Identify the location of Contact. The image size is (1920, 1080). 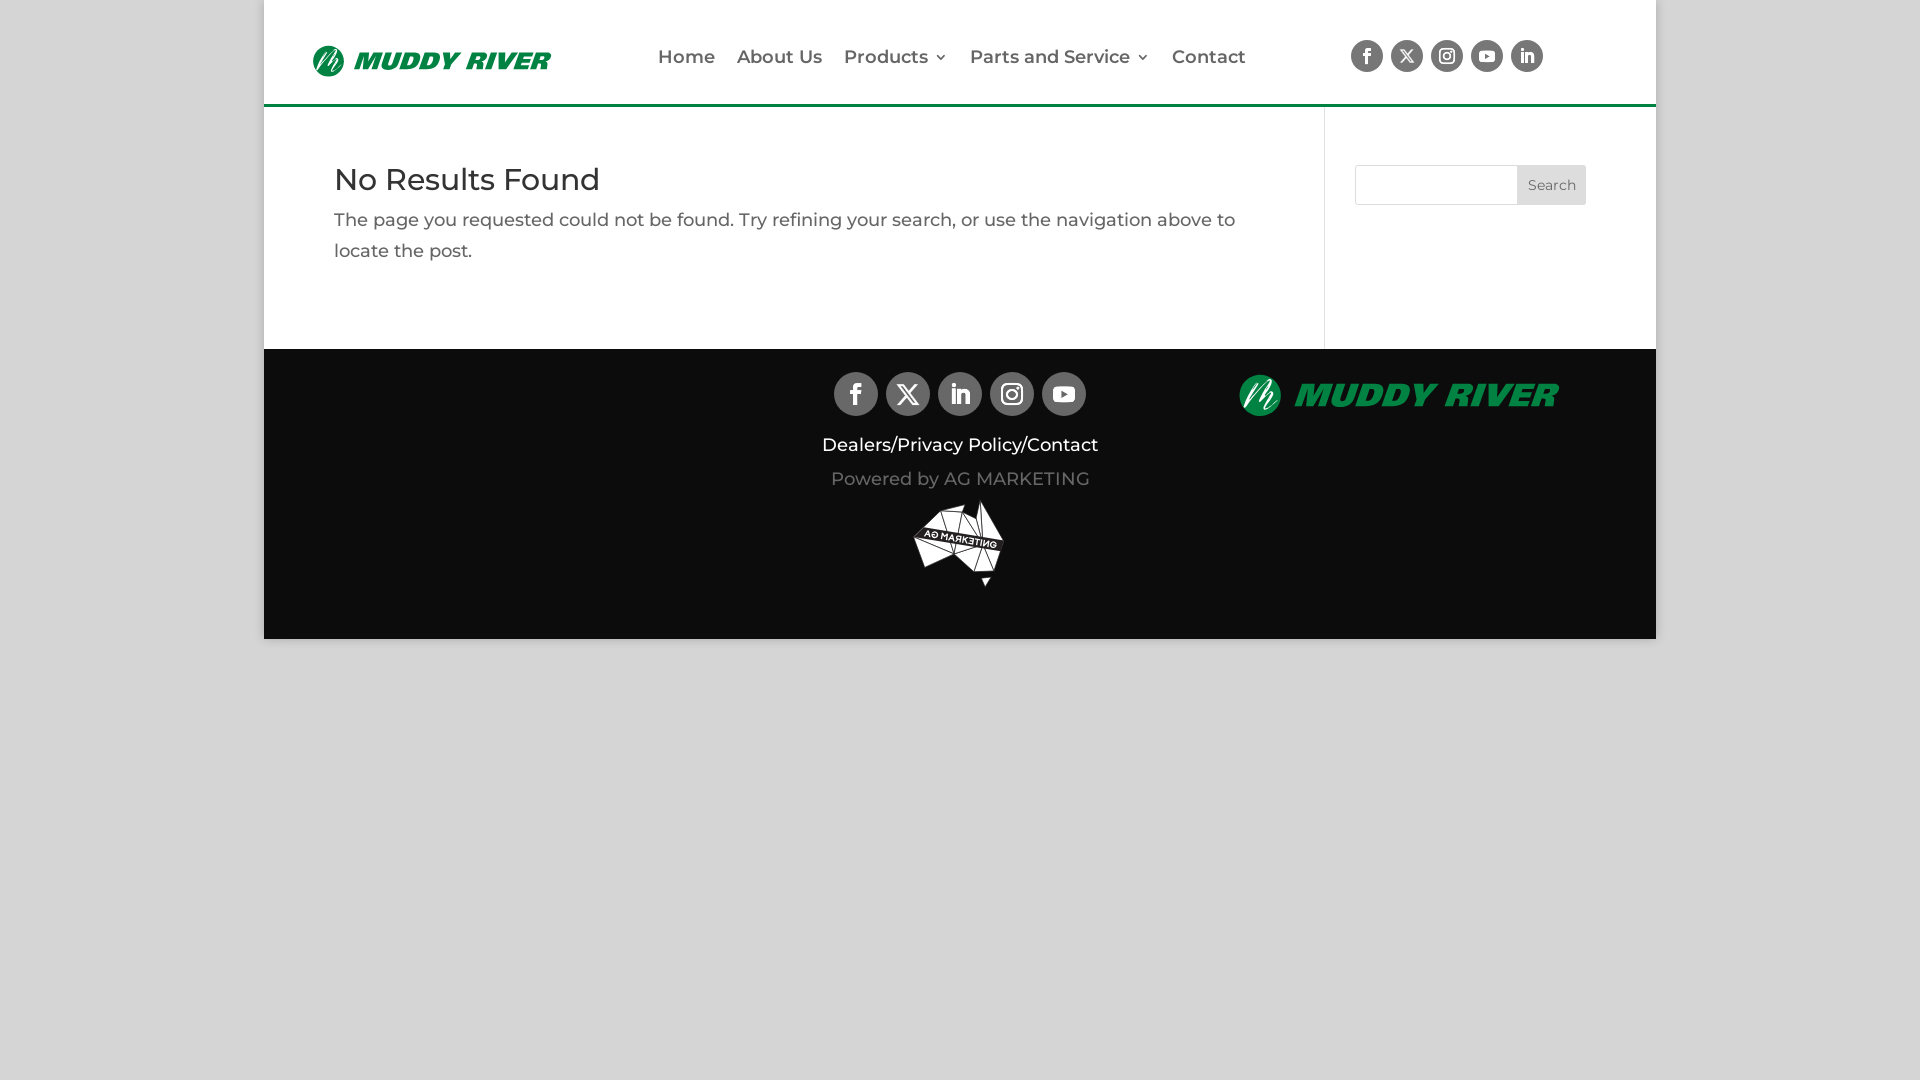
(1062, 445).